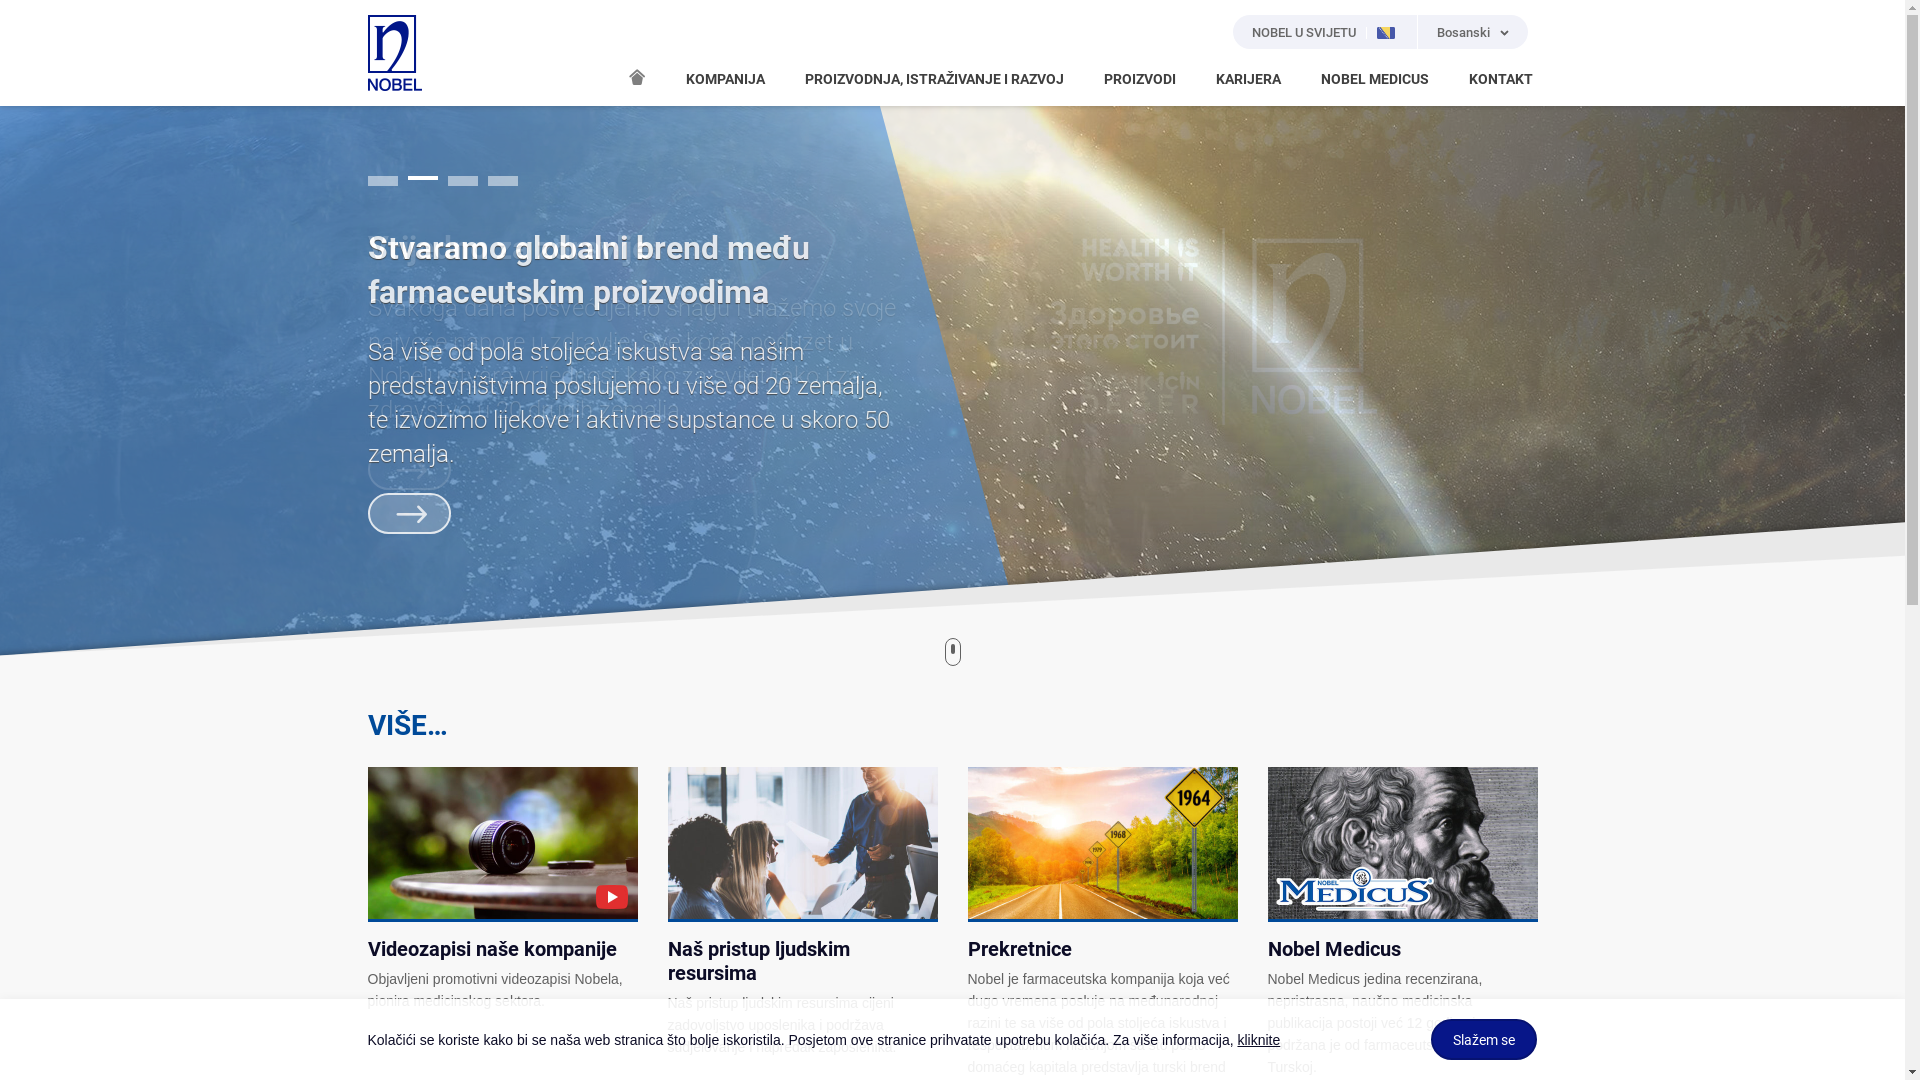 Image resolution: width=1920 pixels, height=1080 pixels. What do you see at coordinates (1258, 1040) in the screenshot?
I see `kliknite` at bounding box center [1258, 1040].